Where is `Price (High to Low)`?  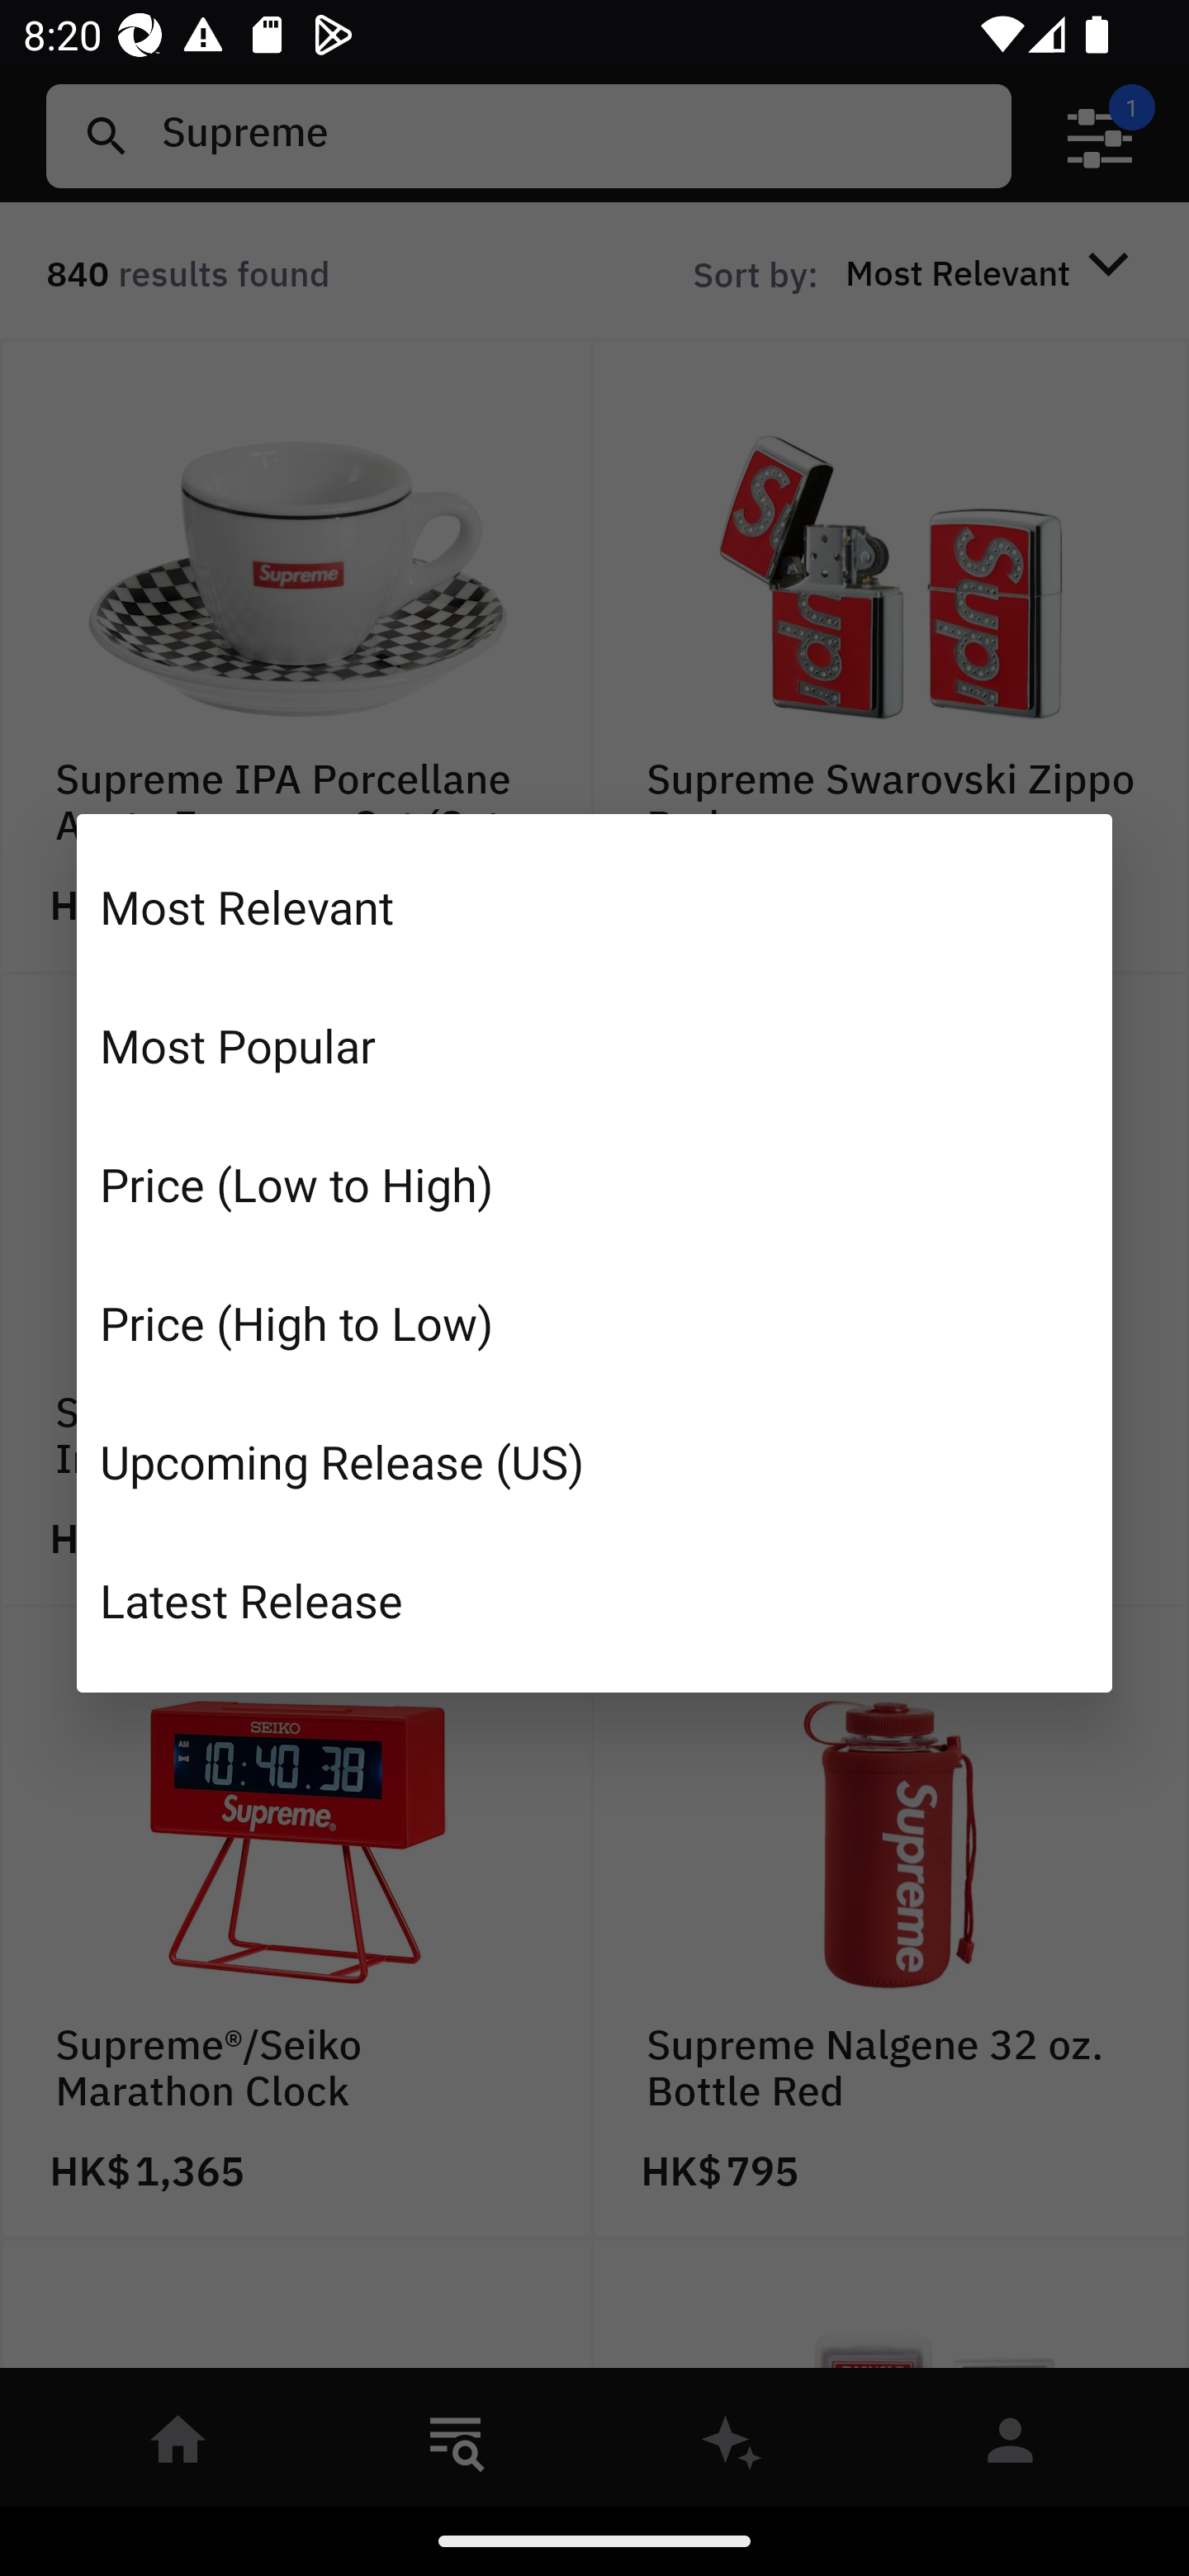
Price (High to Low) is located at coordinates (594, 1323).